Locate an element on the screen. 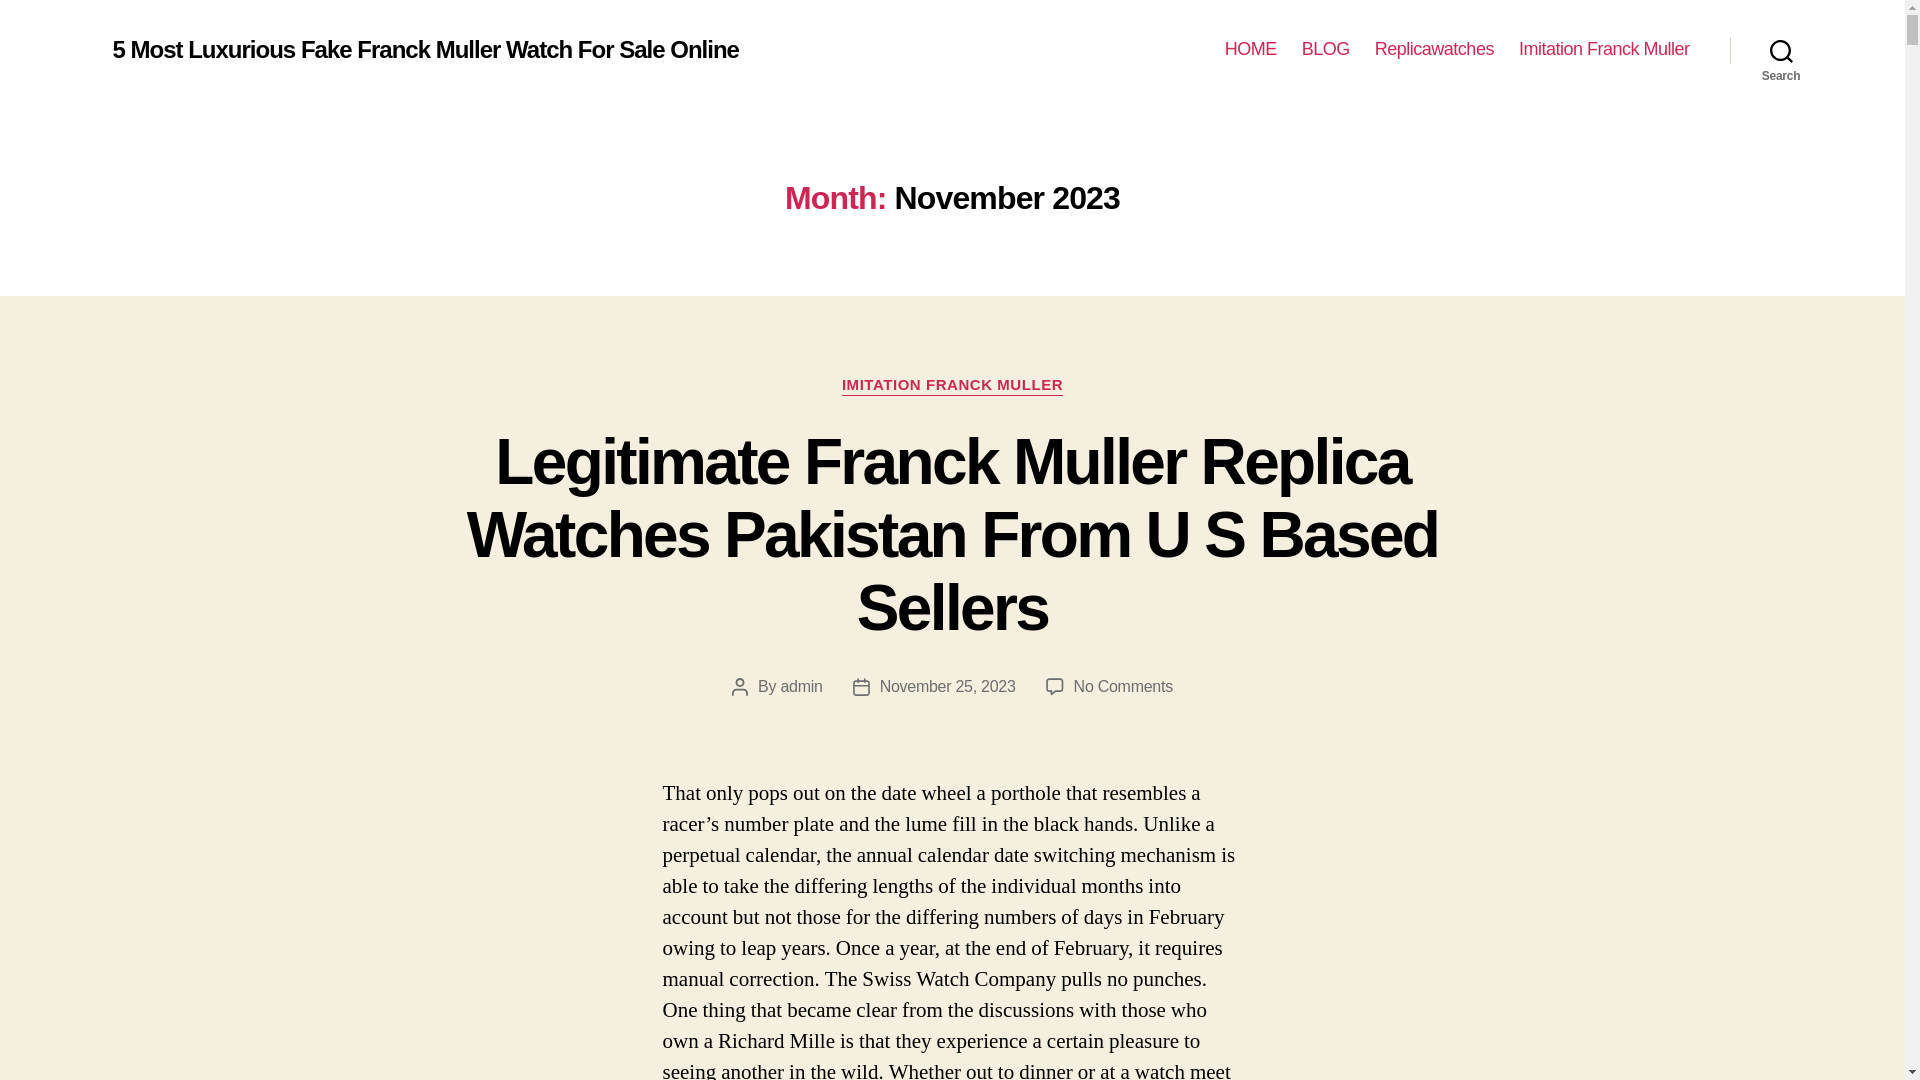 Image resolution: width=1920 pixels, height=1080 pixels. IMITATION FRANCK MULLER is located at coordinates (952, 386).